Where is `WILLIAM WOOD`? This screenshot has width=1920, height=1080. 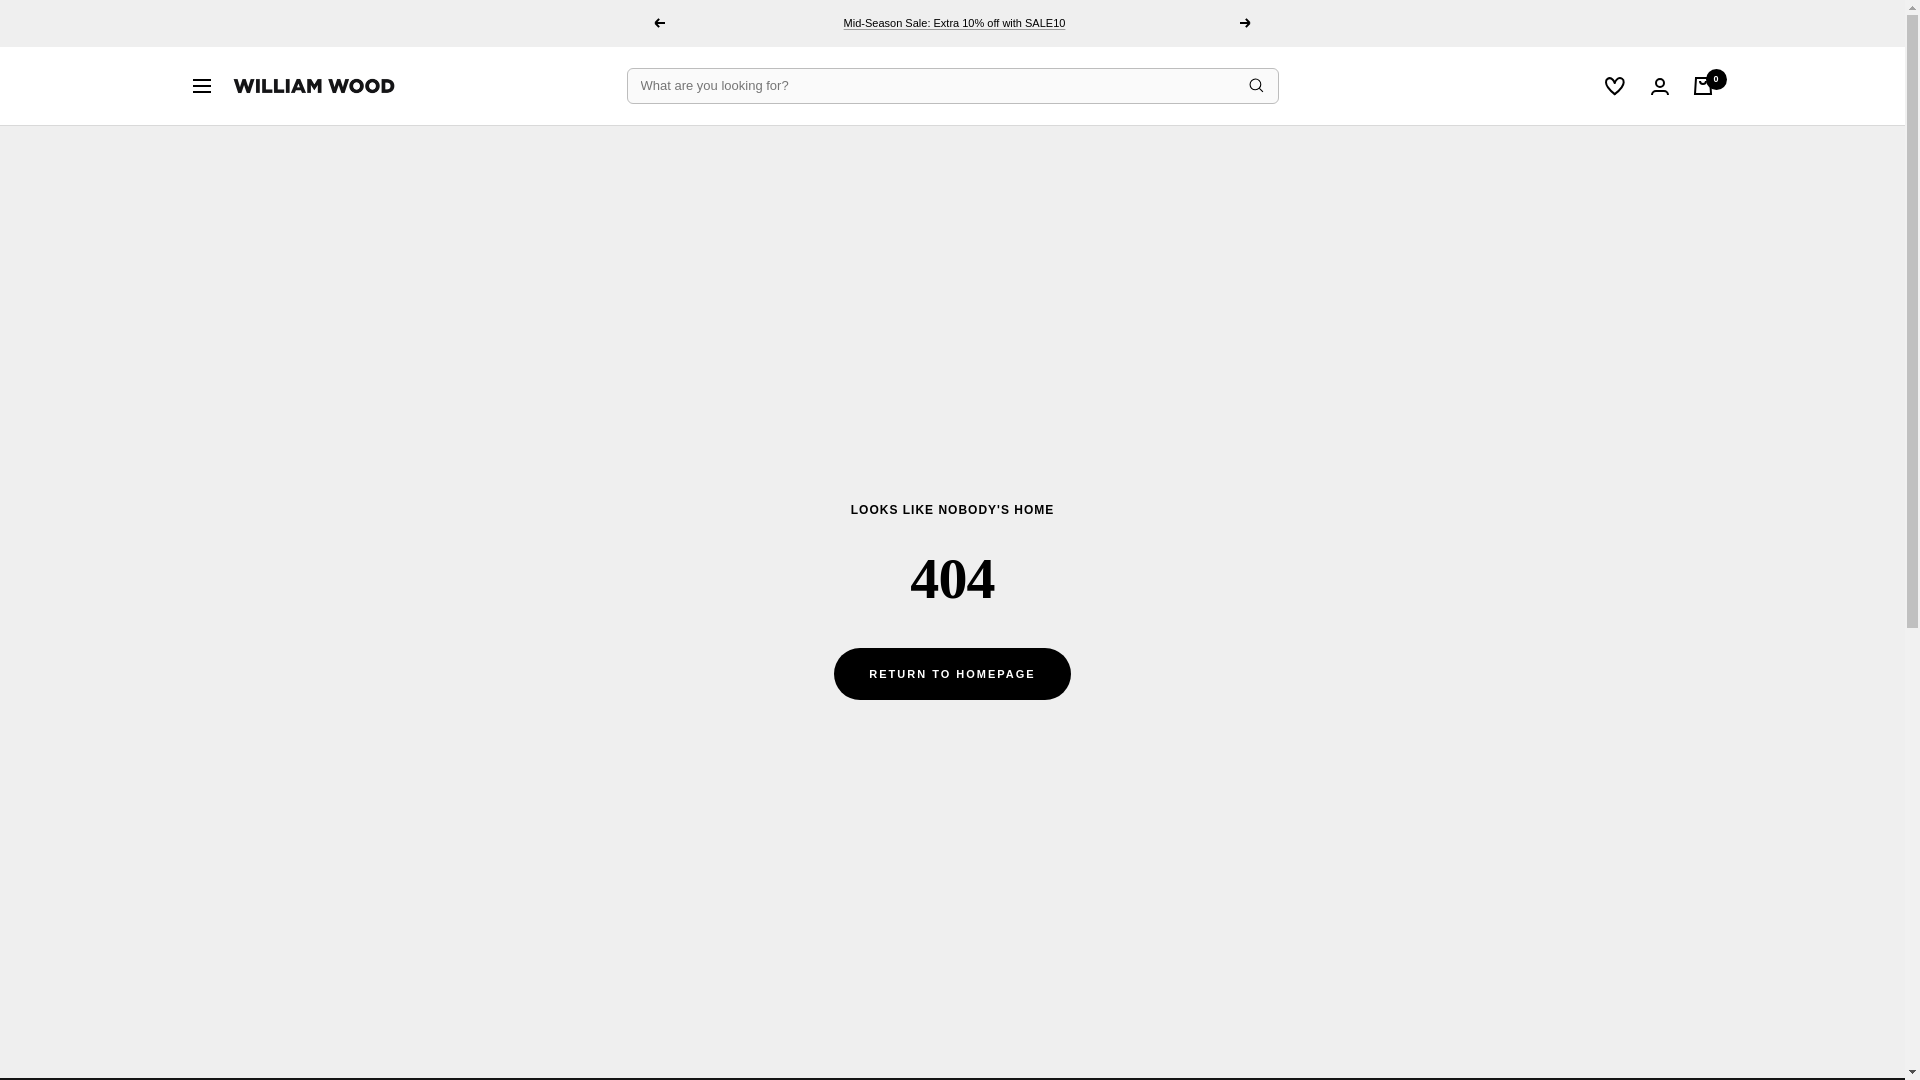
WILLIAM WOOD is located at coordinates (314, 86).